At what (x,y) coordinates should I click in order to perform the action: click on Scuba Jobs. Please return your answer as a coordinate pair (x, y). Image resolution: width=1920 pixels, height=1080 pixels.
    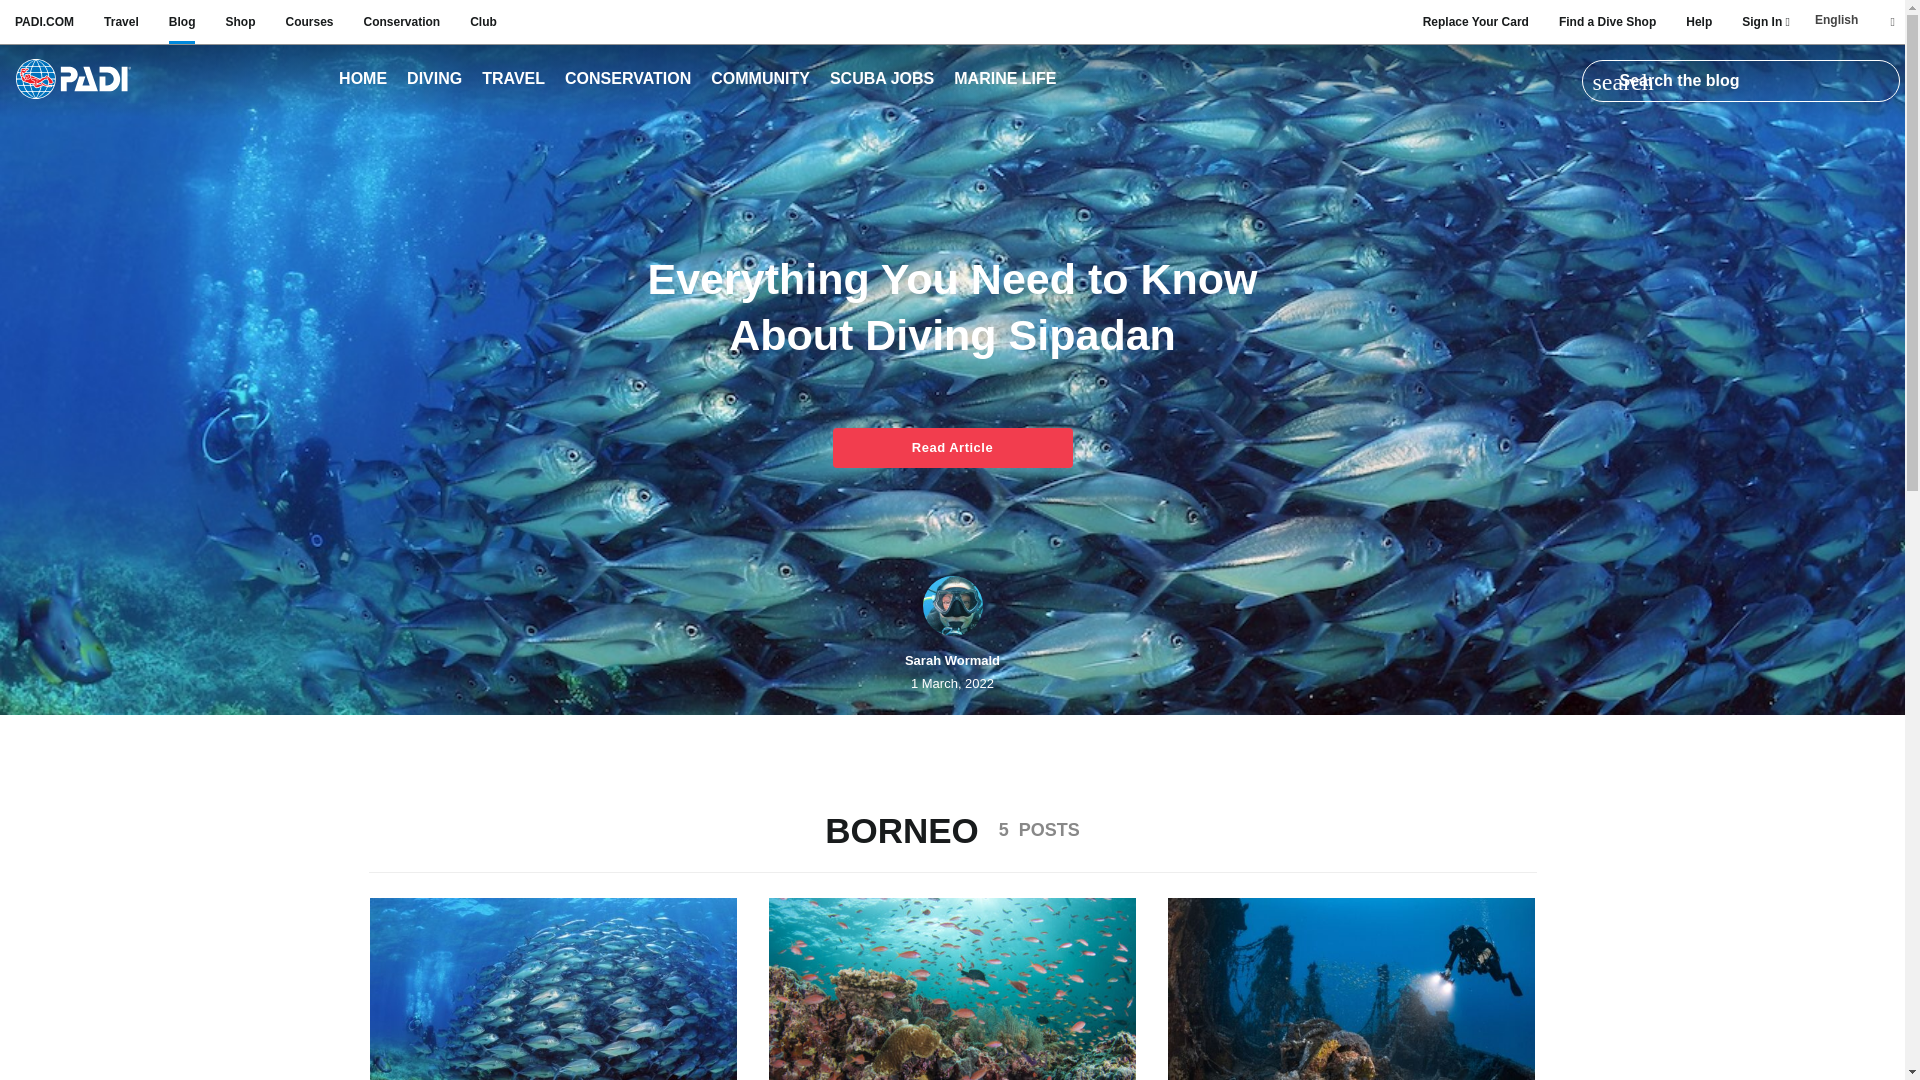
    Looking at the image, I should click on (882, 80).